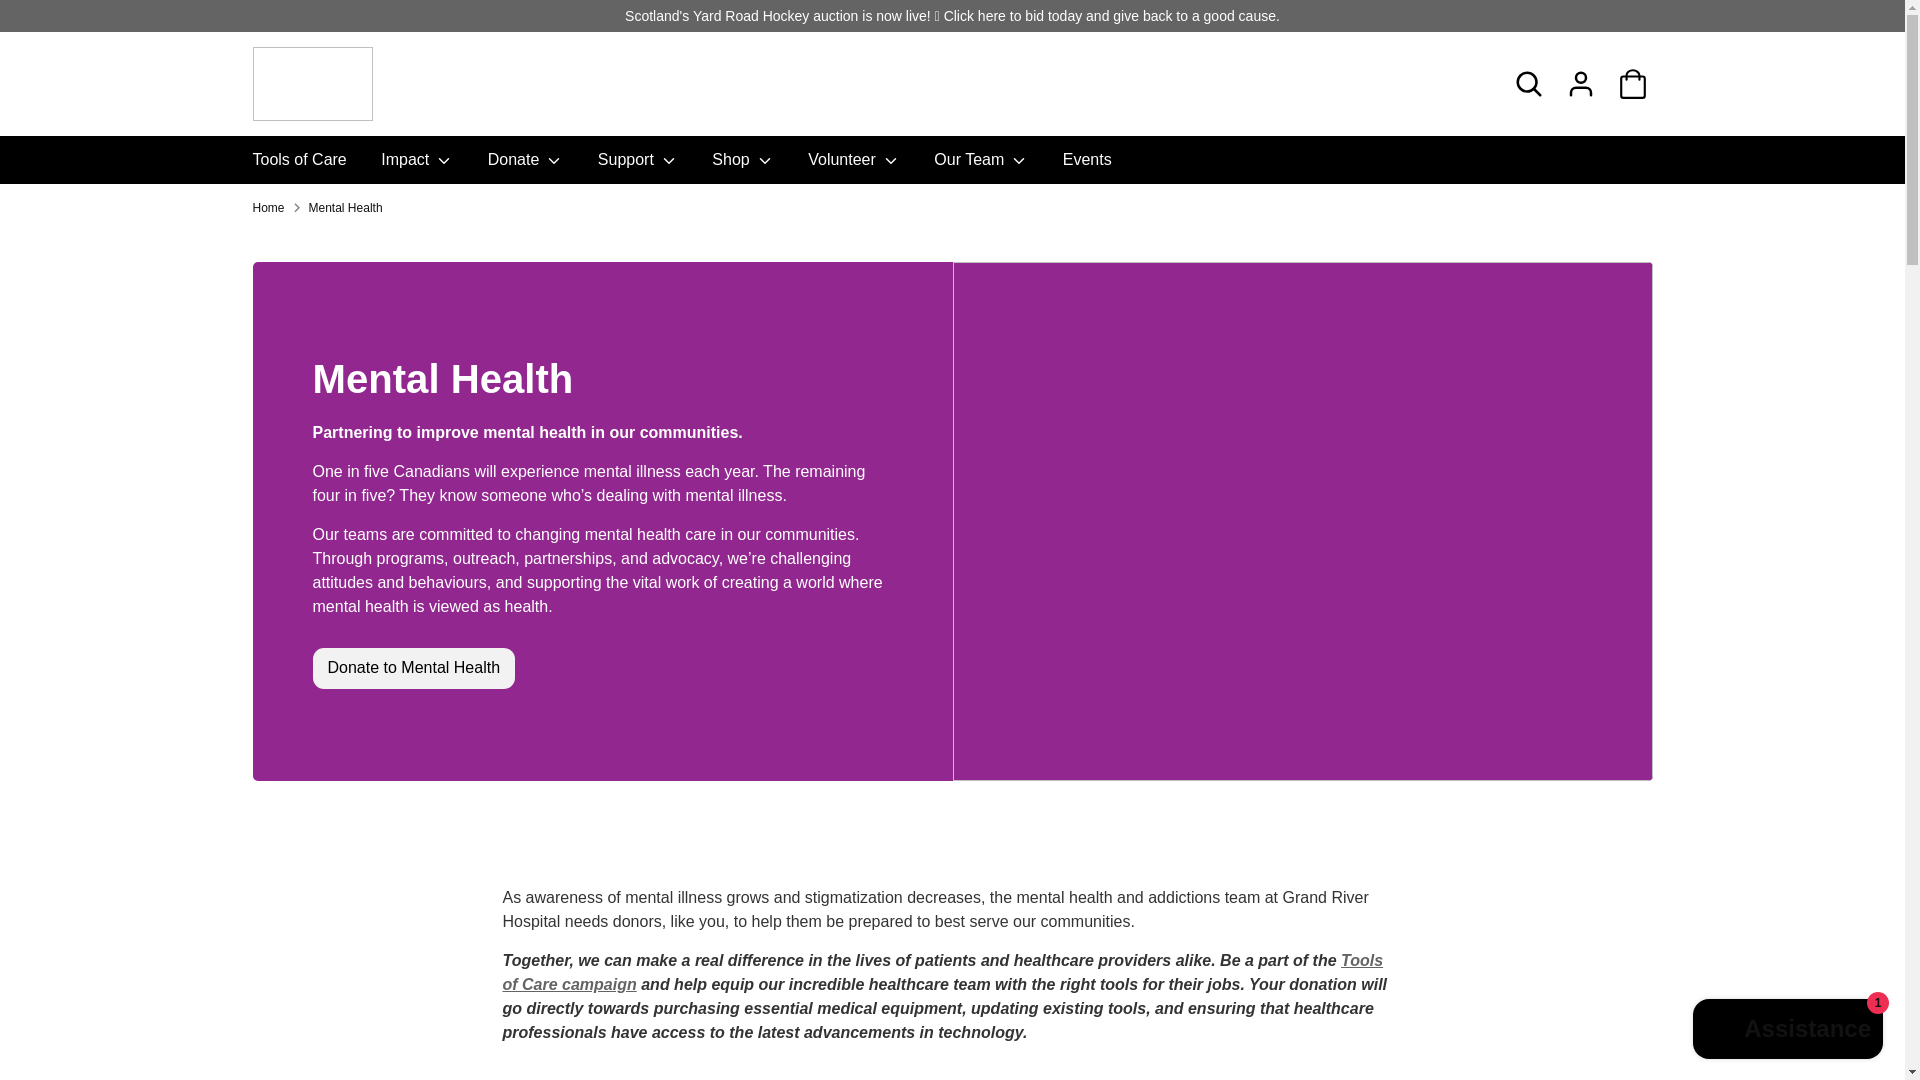 The width and height of the screenshot is (1920, 1080). Describe the element at coordinates (1527, 83) in the screenshot. I see `Search` at that location.